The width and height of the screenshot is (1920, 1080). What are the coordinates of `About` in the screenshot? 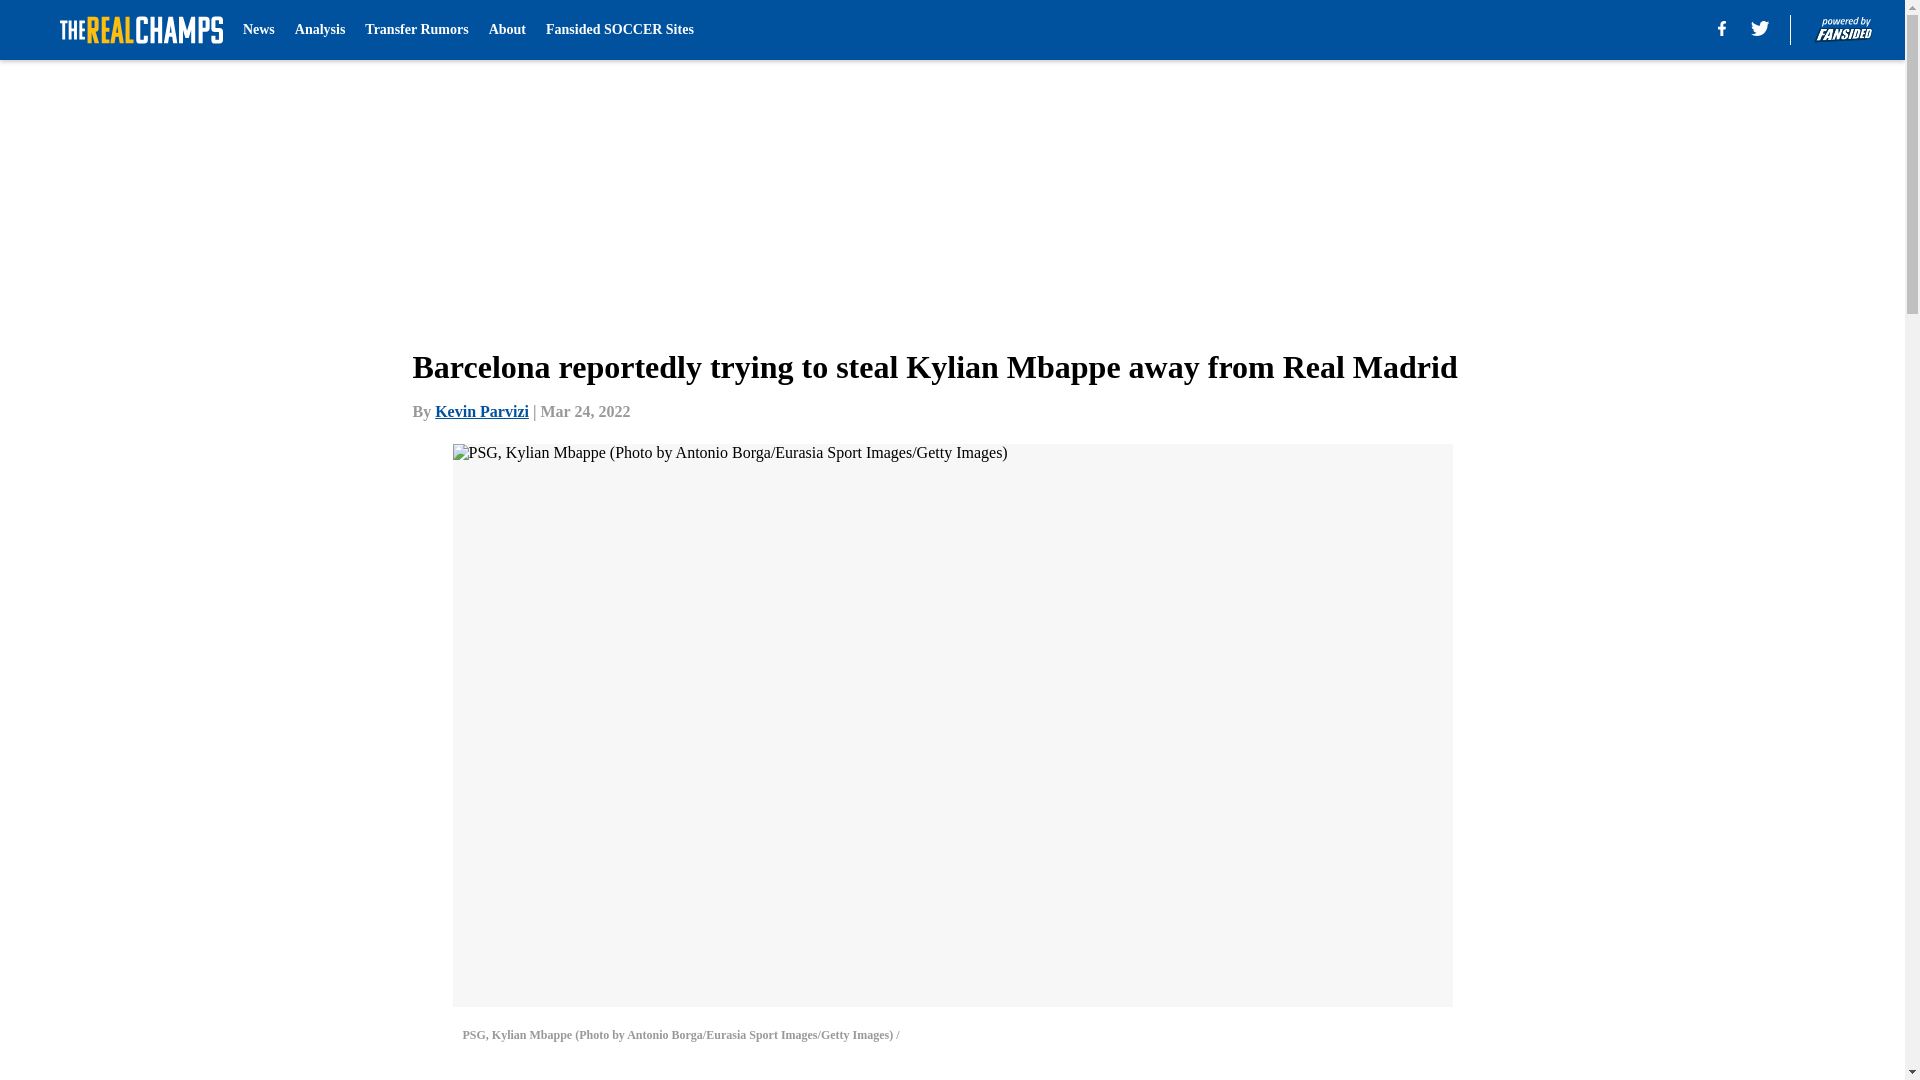 It's located at (508, 30).